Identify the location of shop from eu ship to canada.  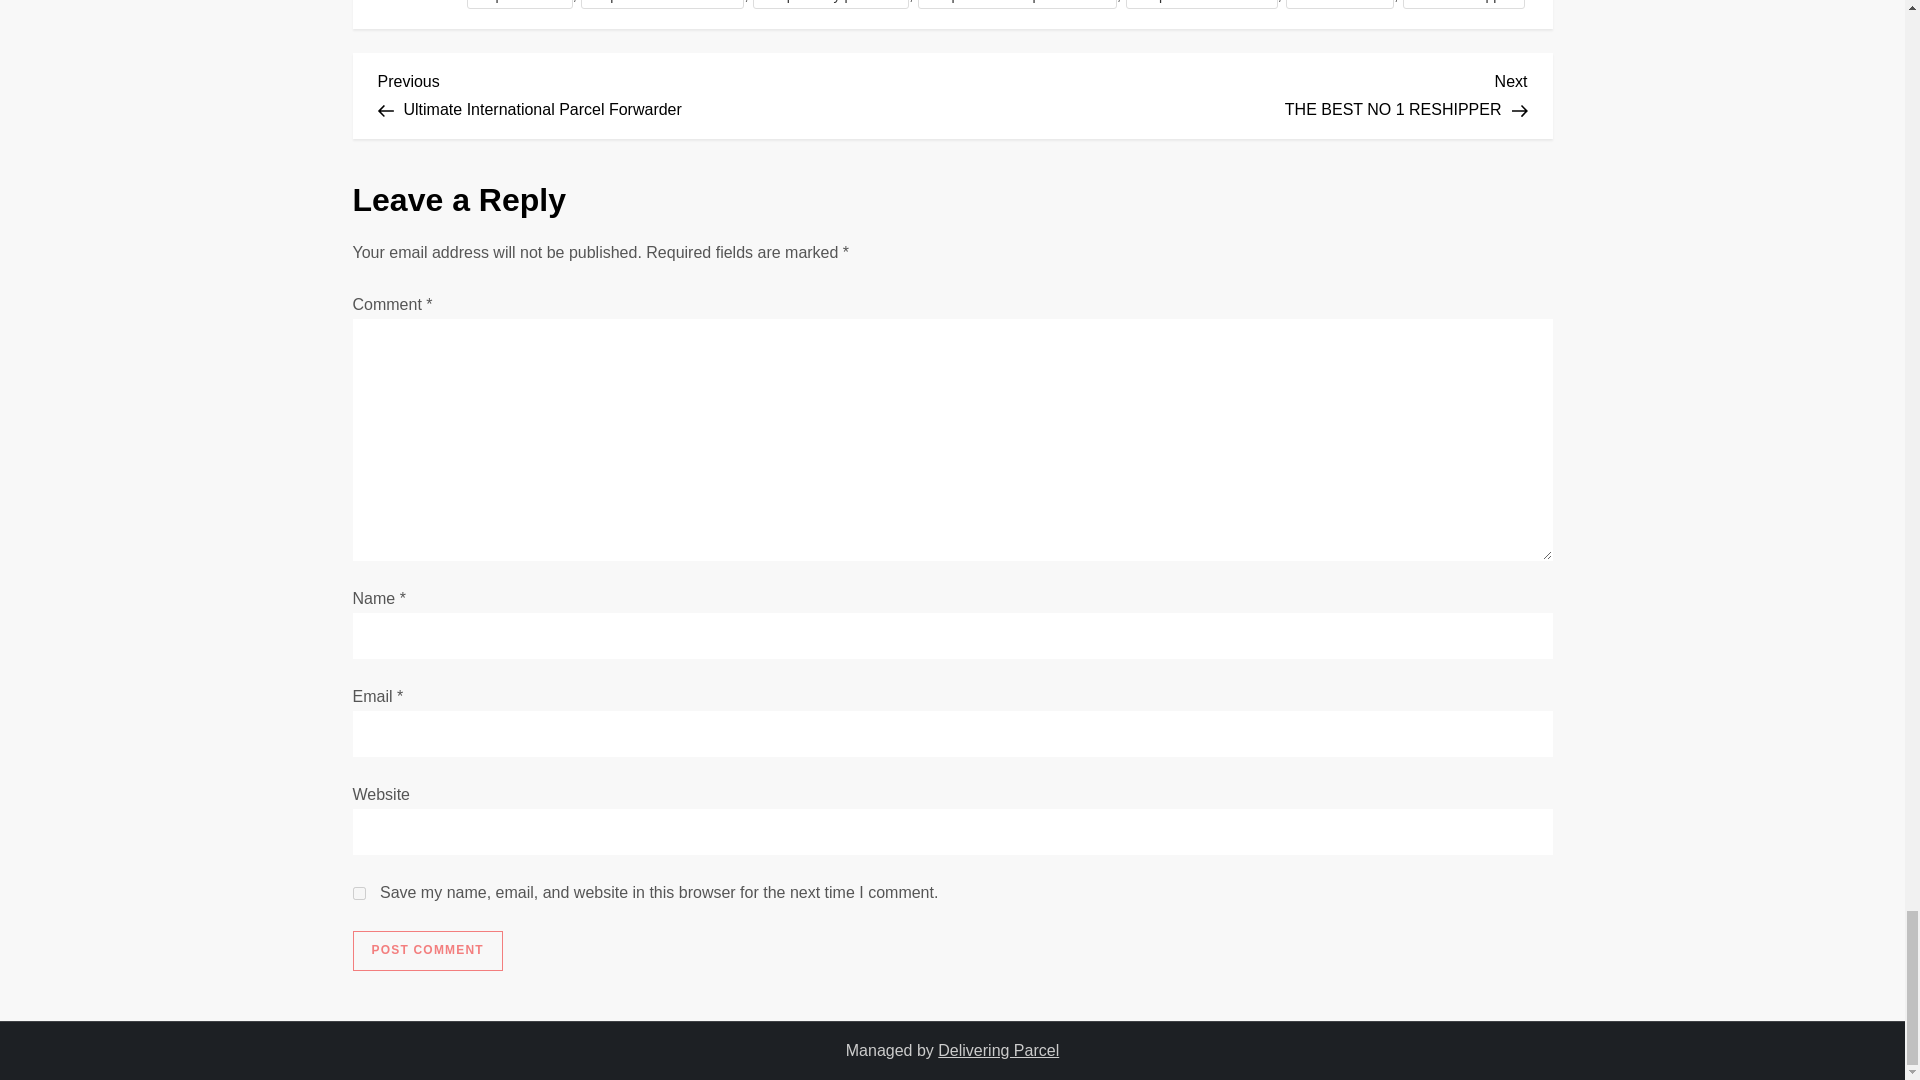
(665, 92).